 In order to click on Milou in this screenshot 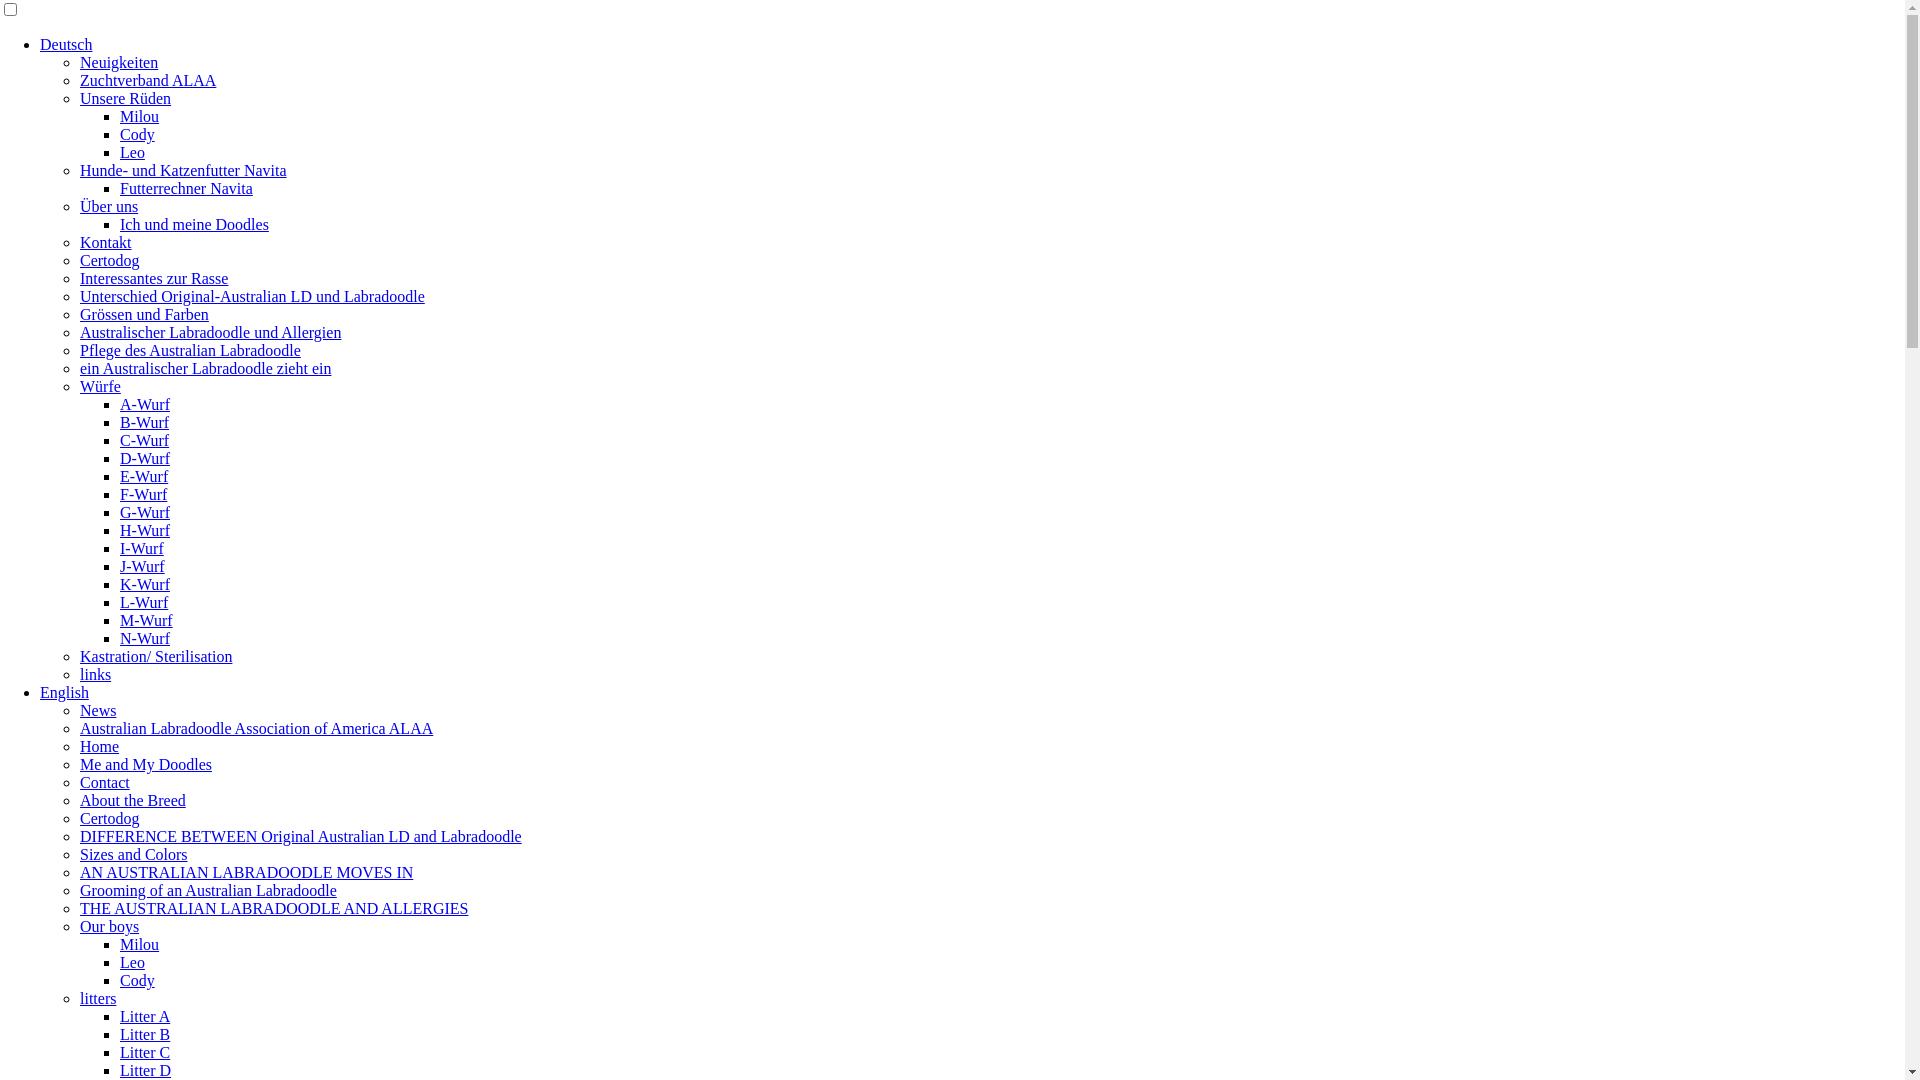, I will do `click(140, 944)`.